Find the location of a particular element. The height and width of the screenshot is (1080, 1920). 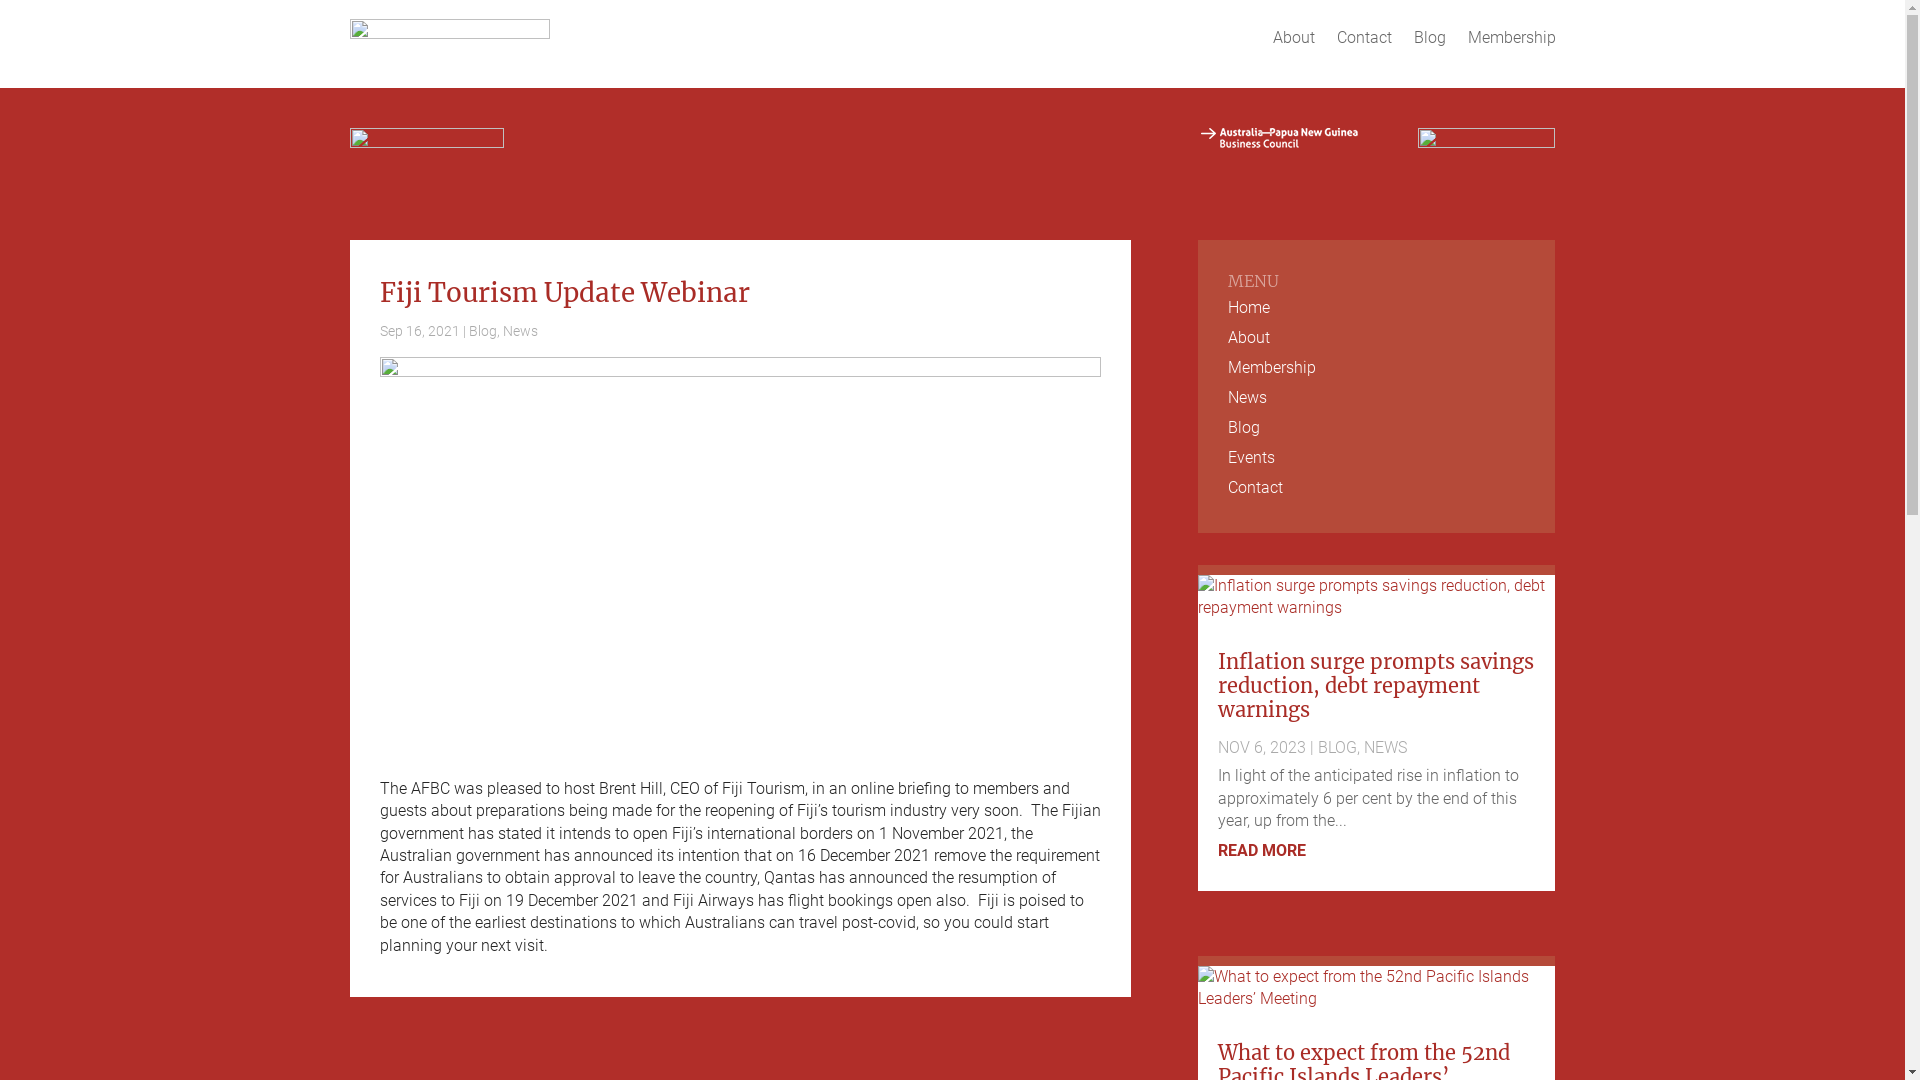

Zoom screenshot is located at coordinates (741, 552).